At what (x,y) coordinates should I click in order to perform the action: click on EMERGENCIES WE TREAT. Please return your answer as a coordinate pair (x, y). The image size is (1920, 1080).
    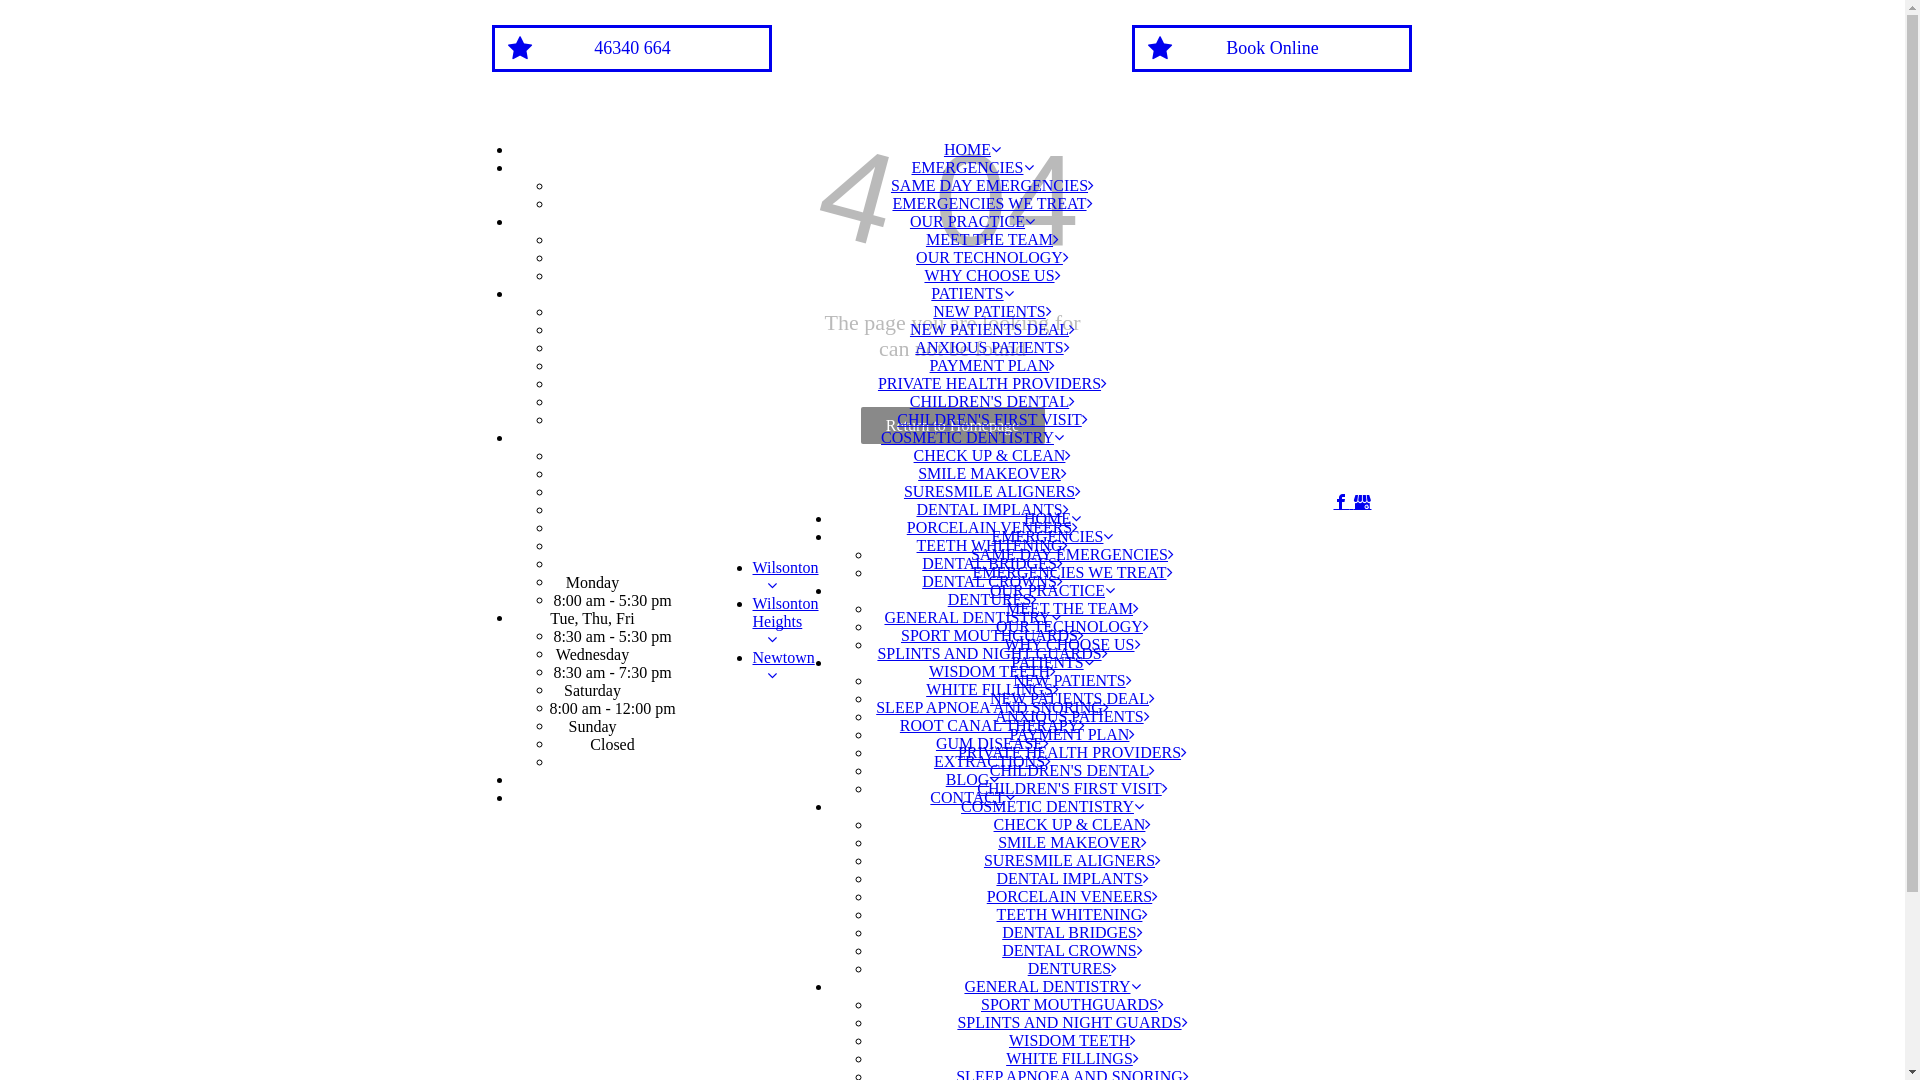
    Looking at the image, I should click on (992, 204).